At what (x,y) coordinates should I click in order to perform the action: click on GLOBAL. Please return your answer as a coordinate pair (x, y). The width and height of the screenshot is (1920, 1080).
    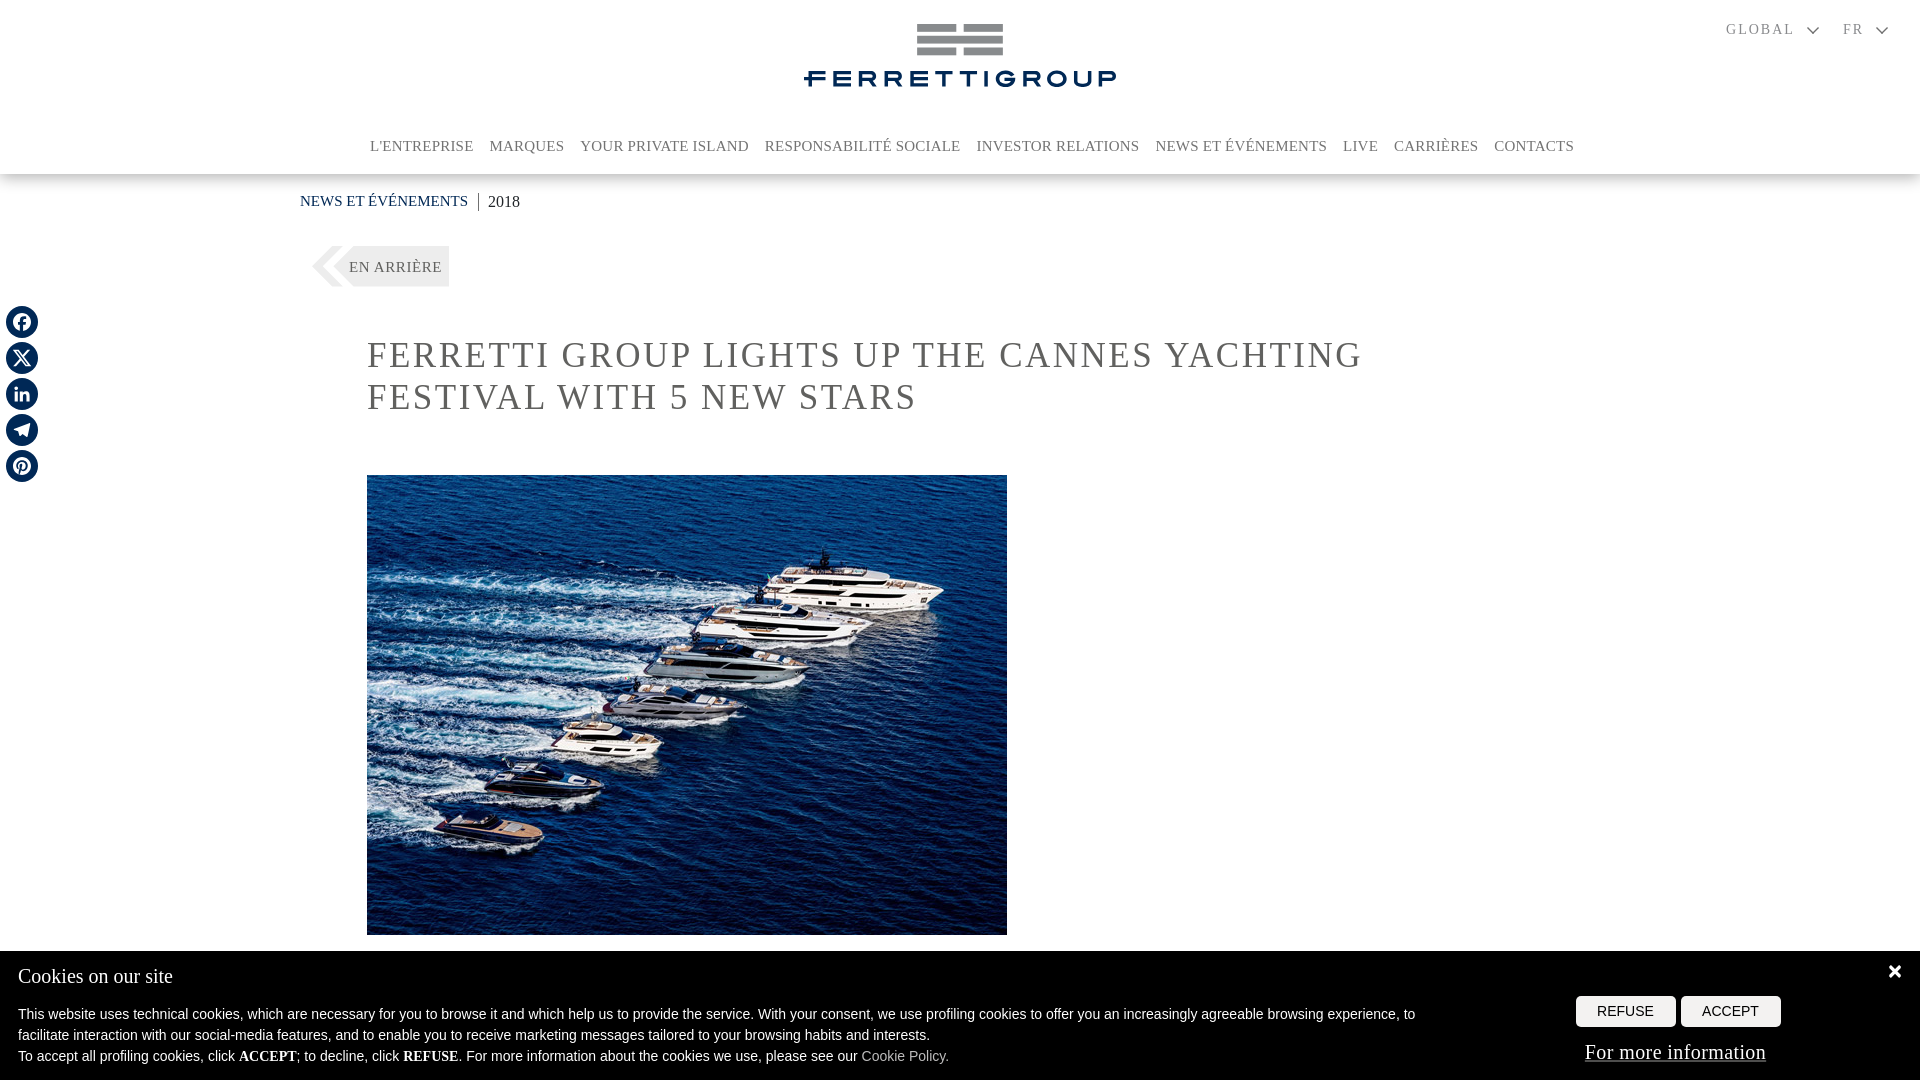
    Looking at the image, I should click on (1772, 29).